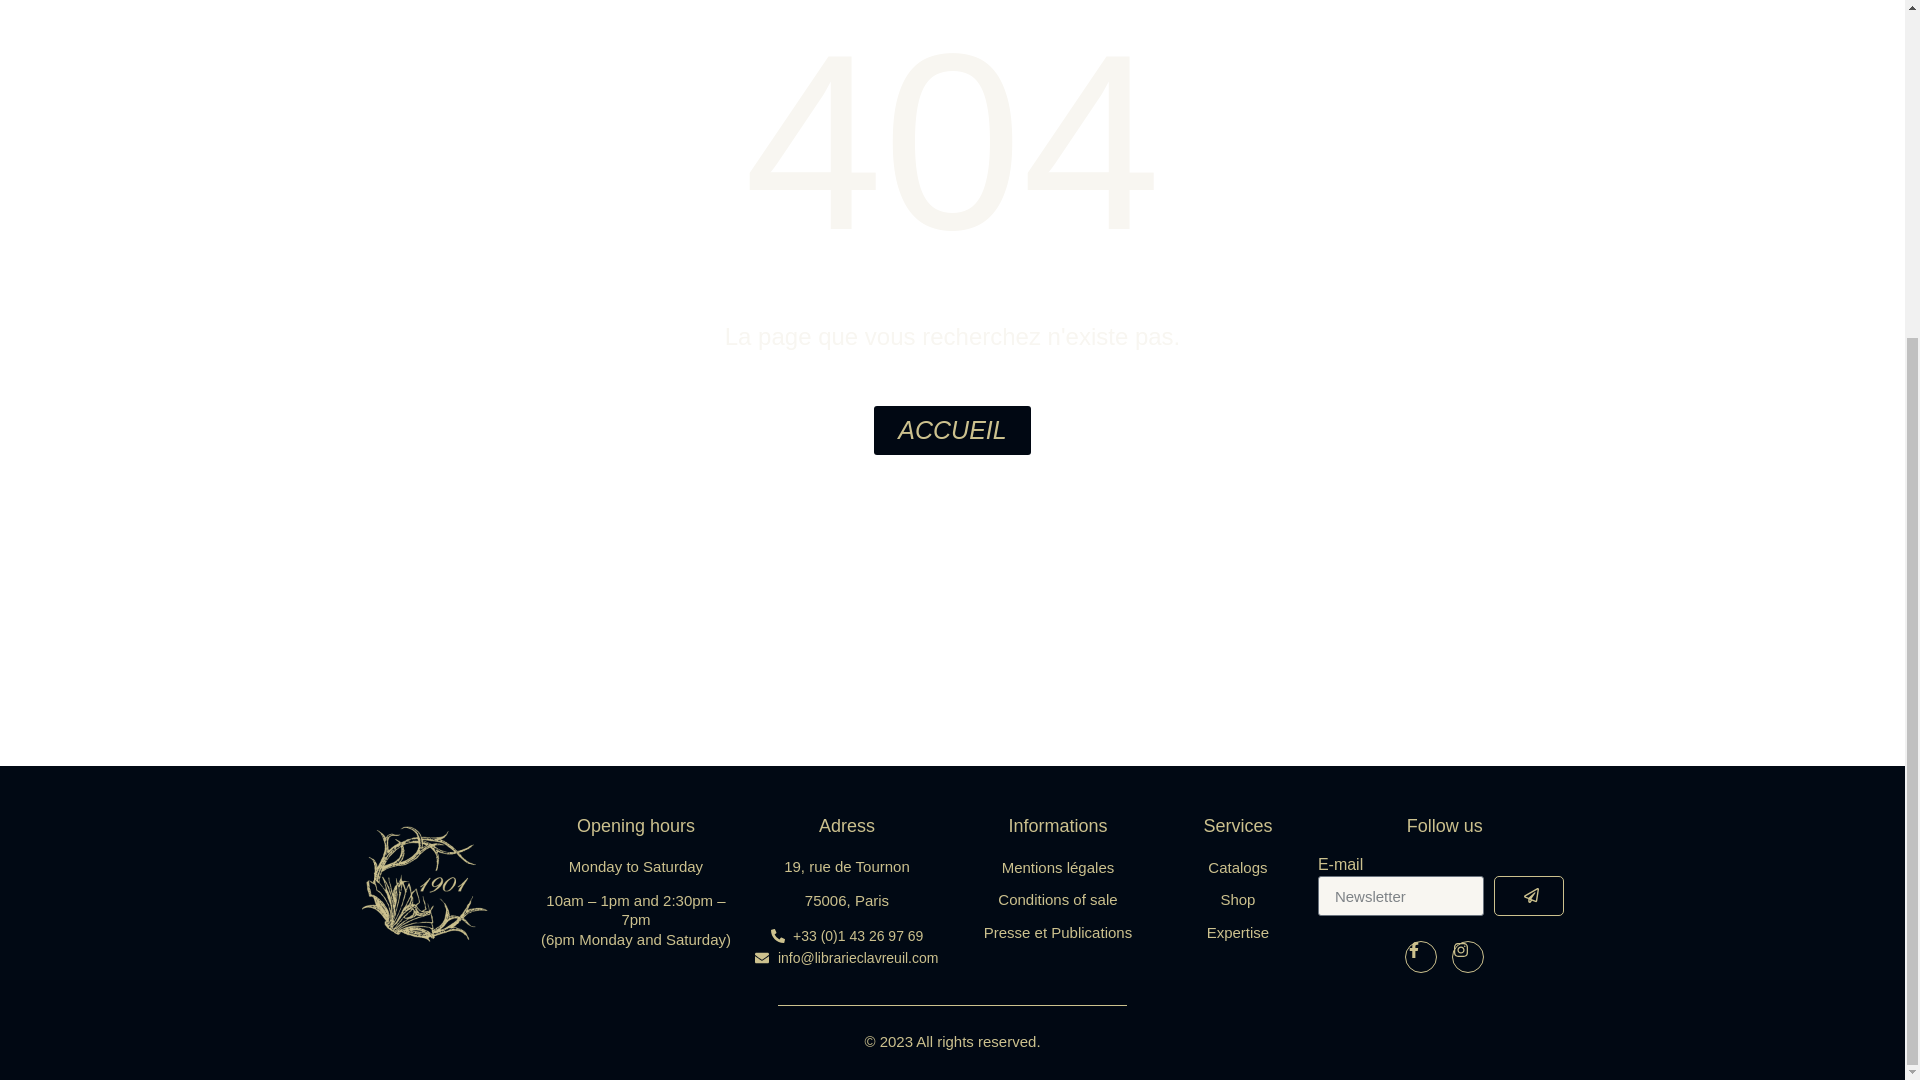 This screenshot has width=1920, height=1080. I want to click on Catalogs, so click(1237, 868).